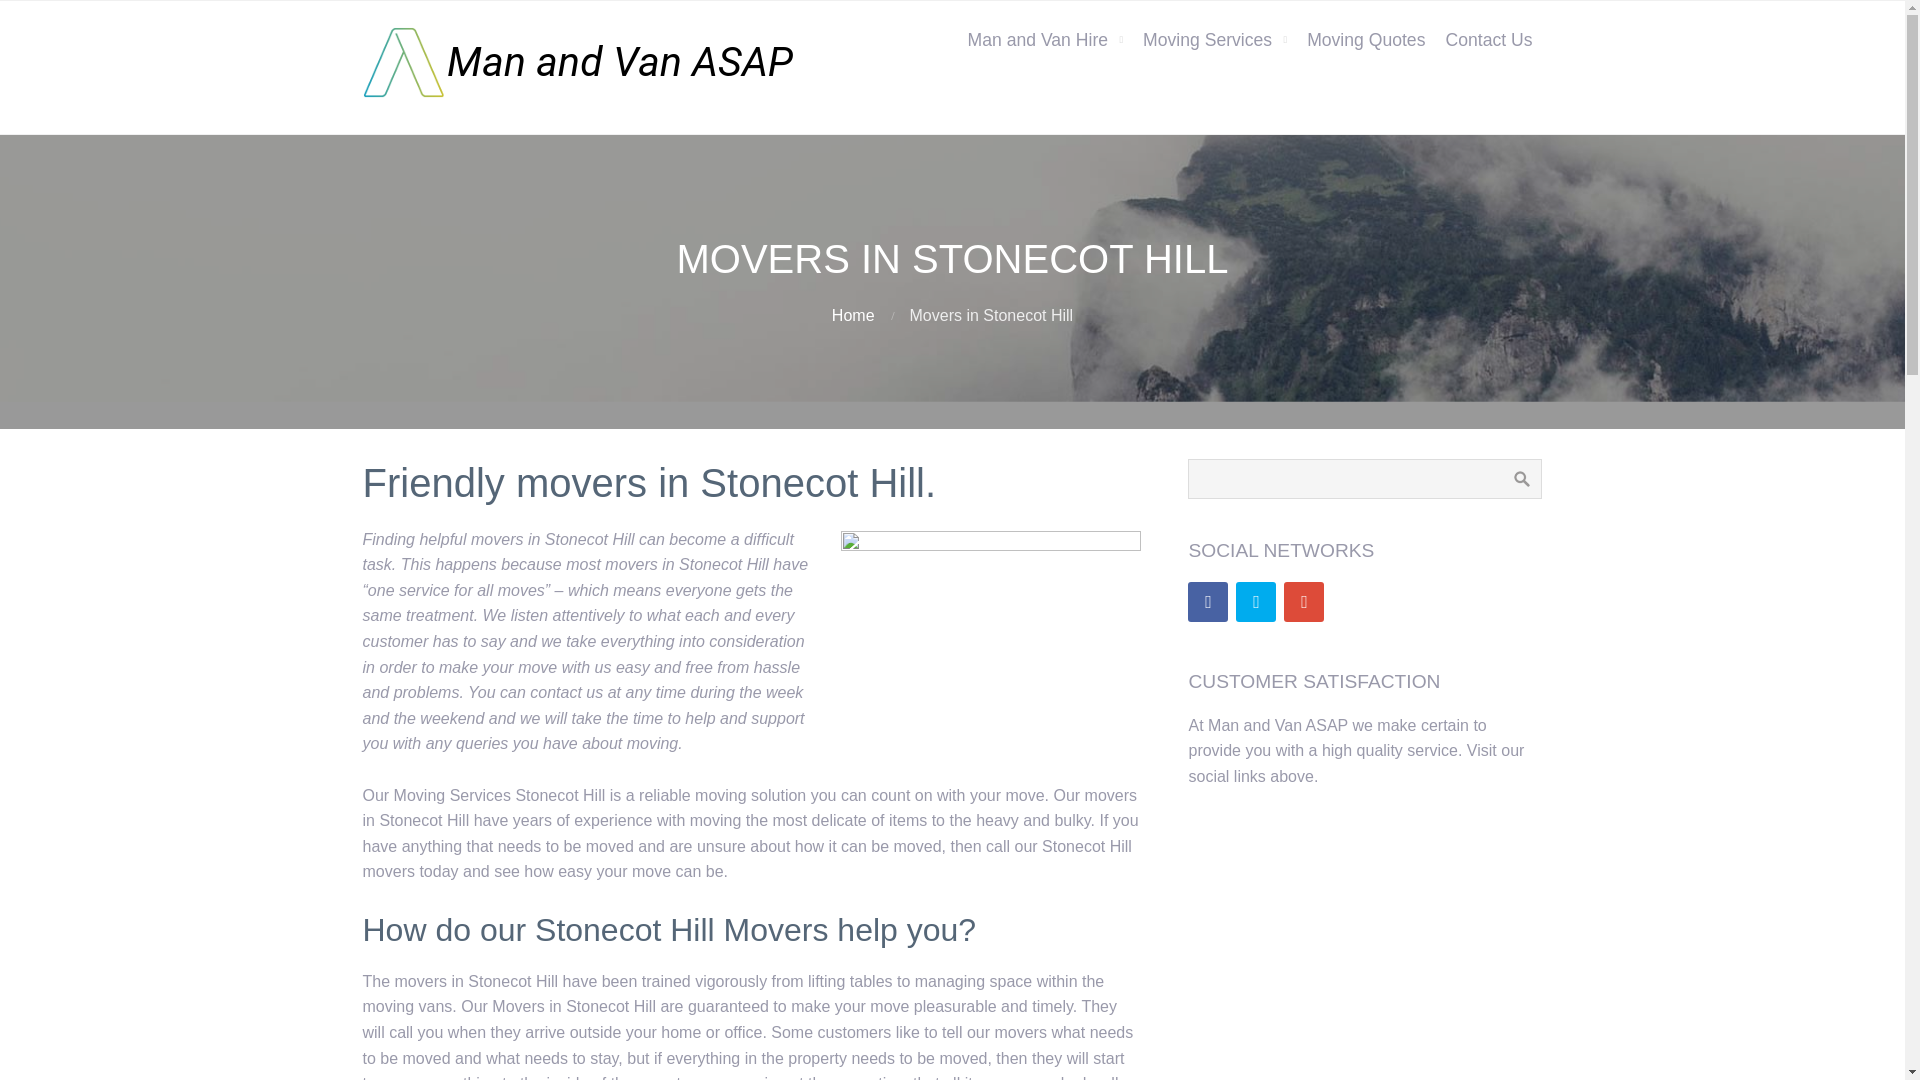  Describe the element at coordinates (1208, 602) in the screenshot. I see `Facebook` at that location.